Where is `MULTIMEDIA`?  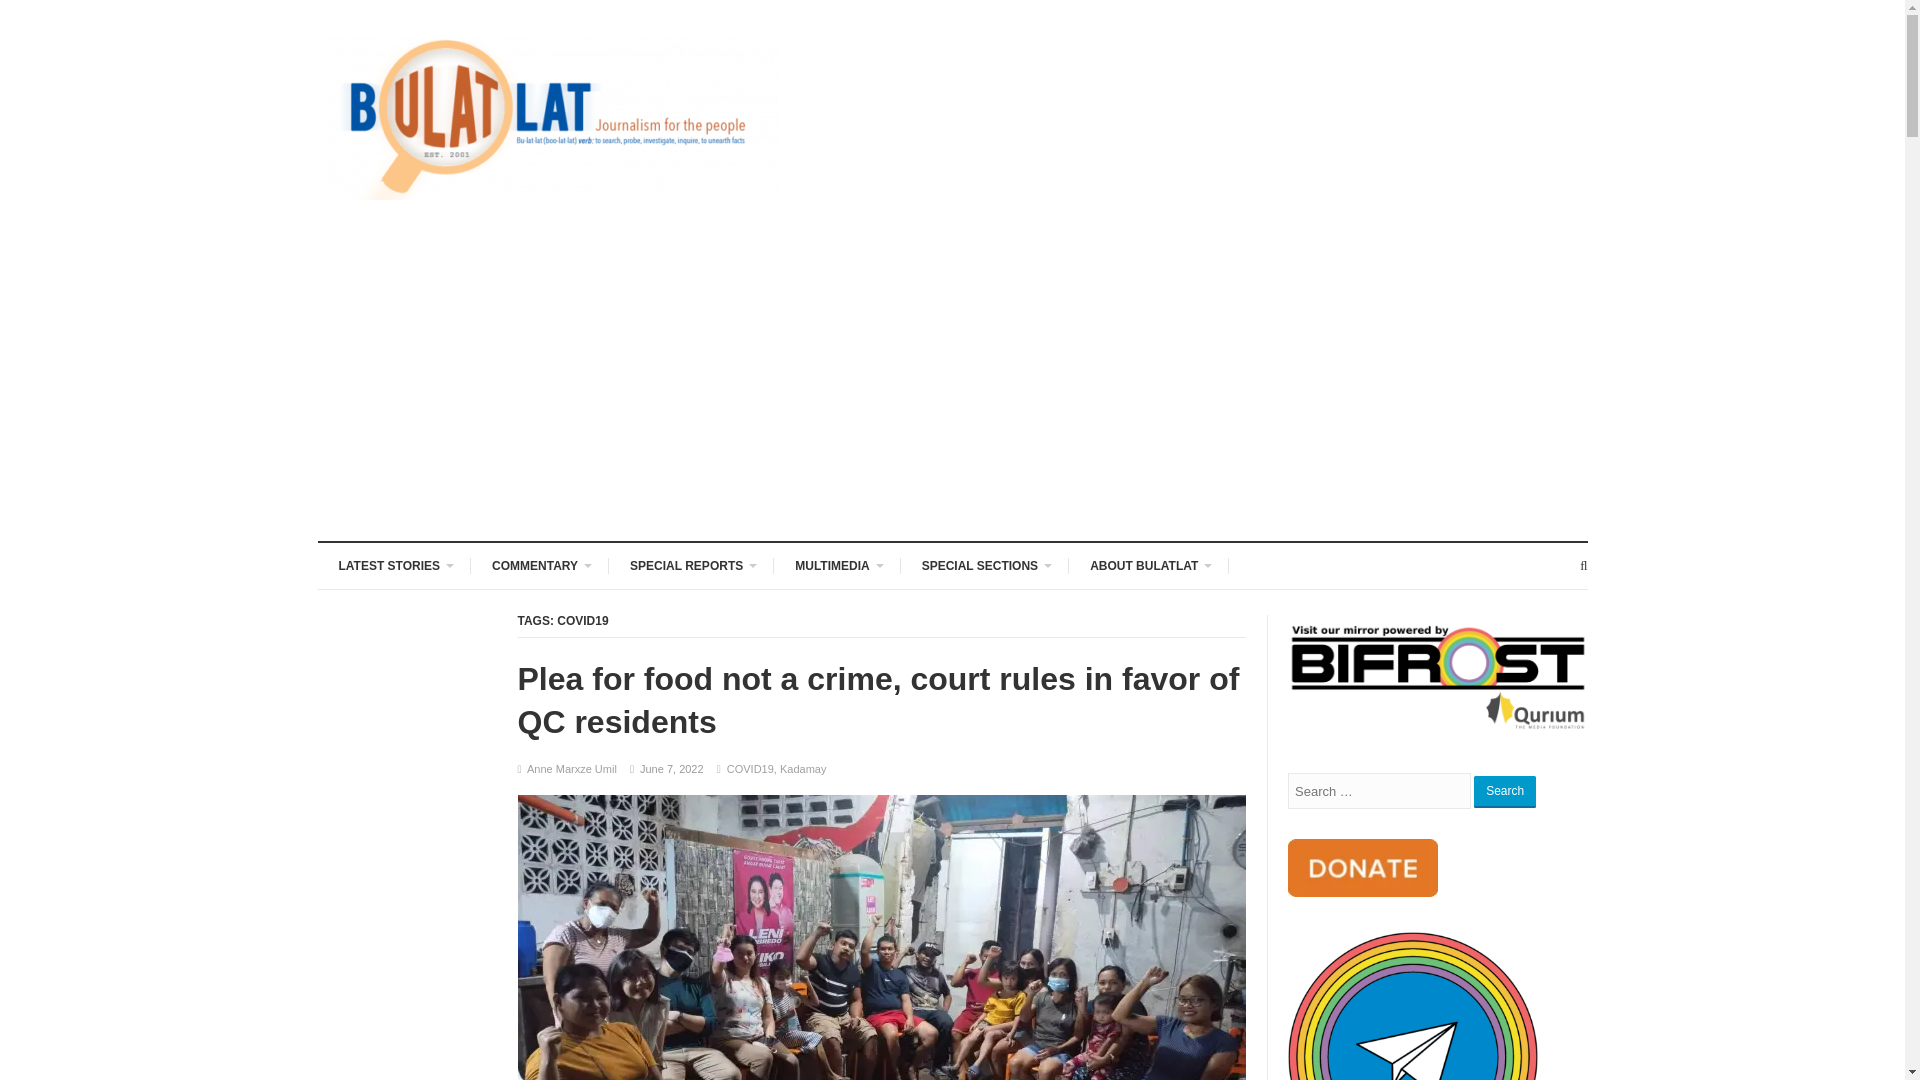 MULTIMEDIA is located at coordinates (836, 564).